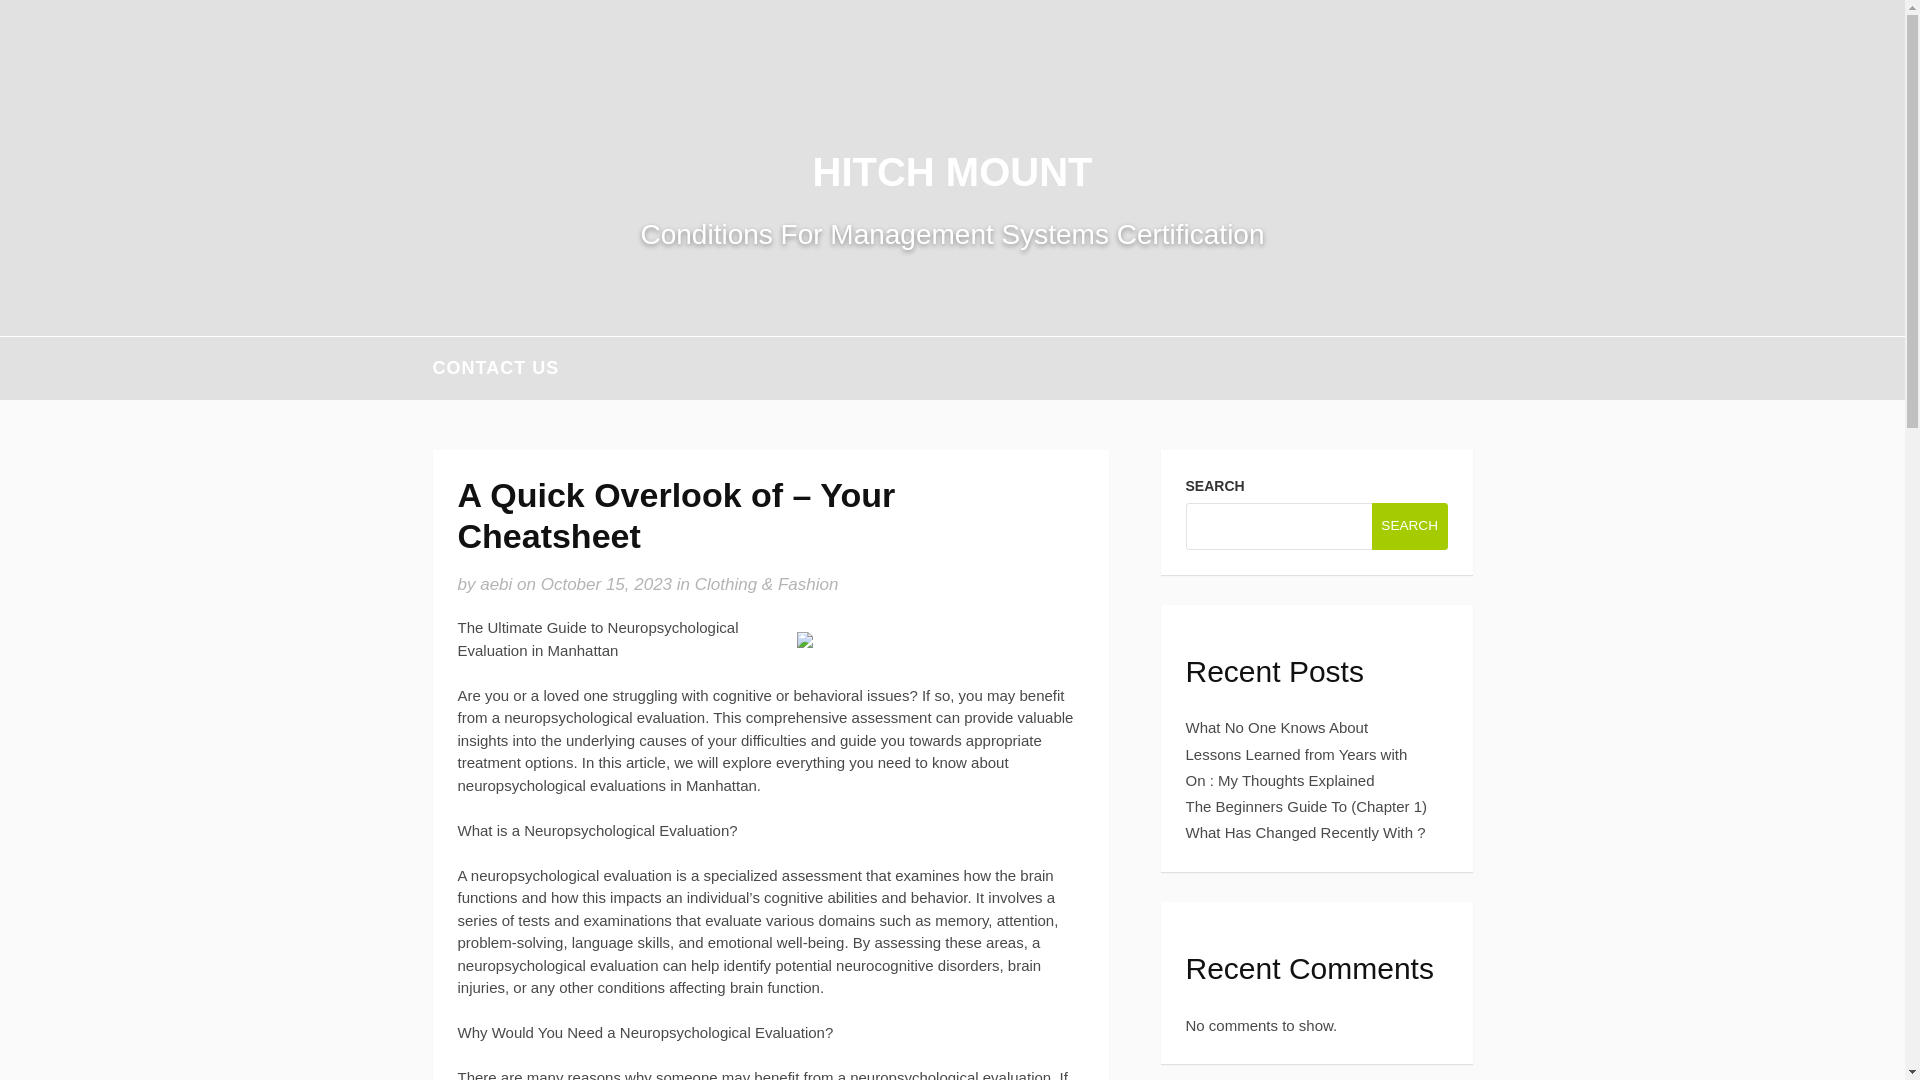 The height and width of the screenshot is (1080, 1920). Describe the element at coordinates (495, 368) in the screenshot. I see `CONTACT US` at that location.